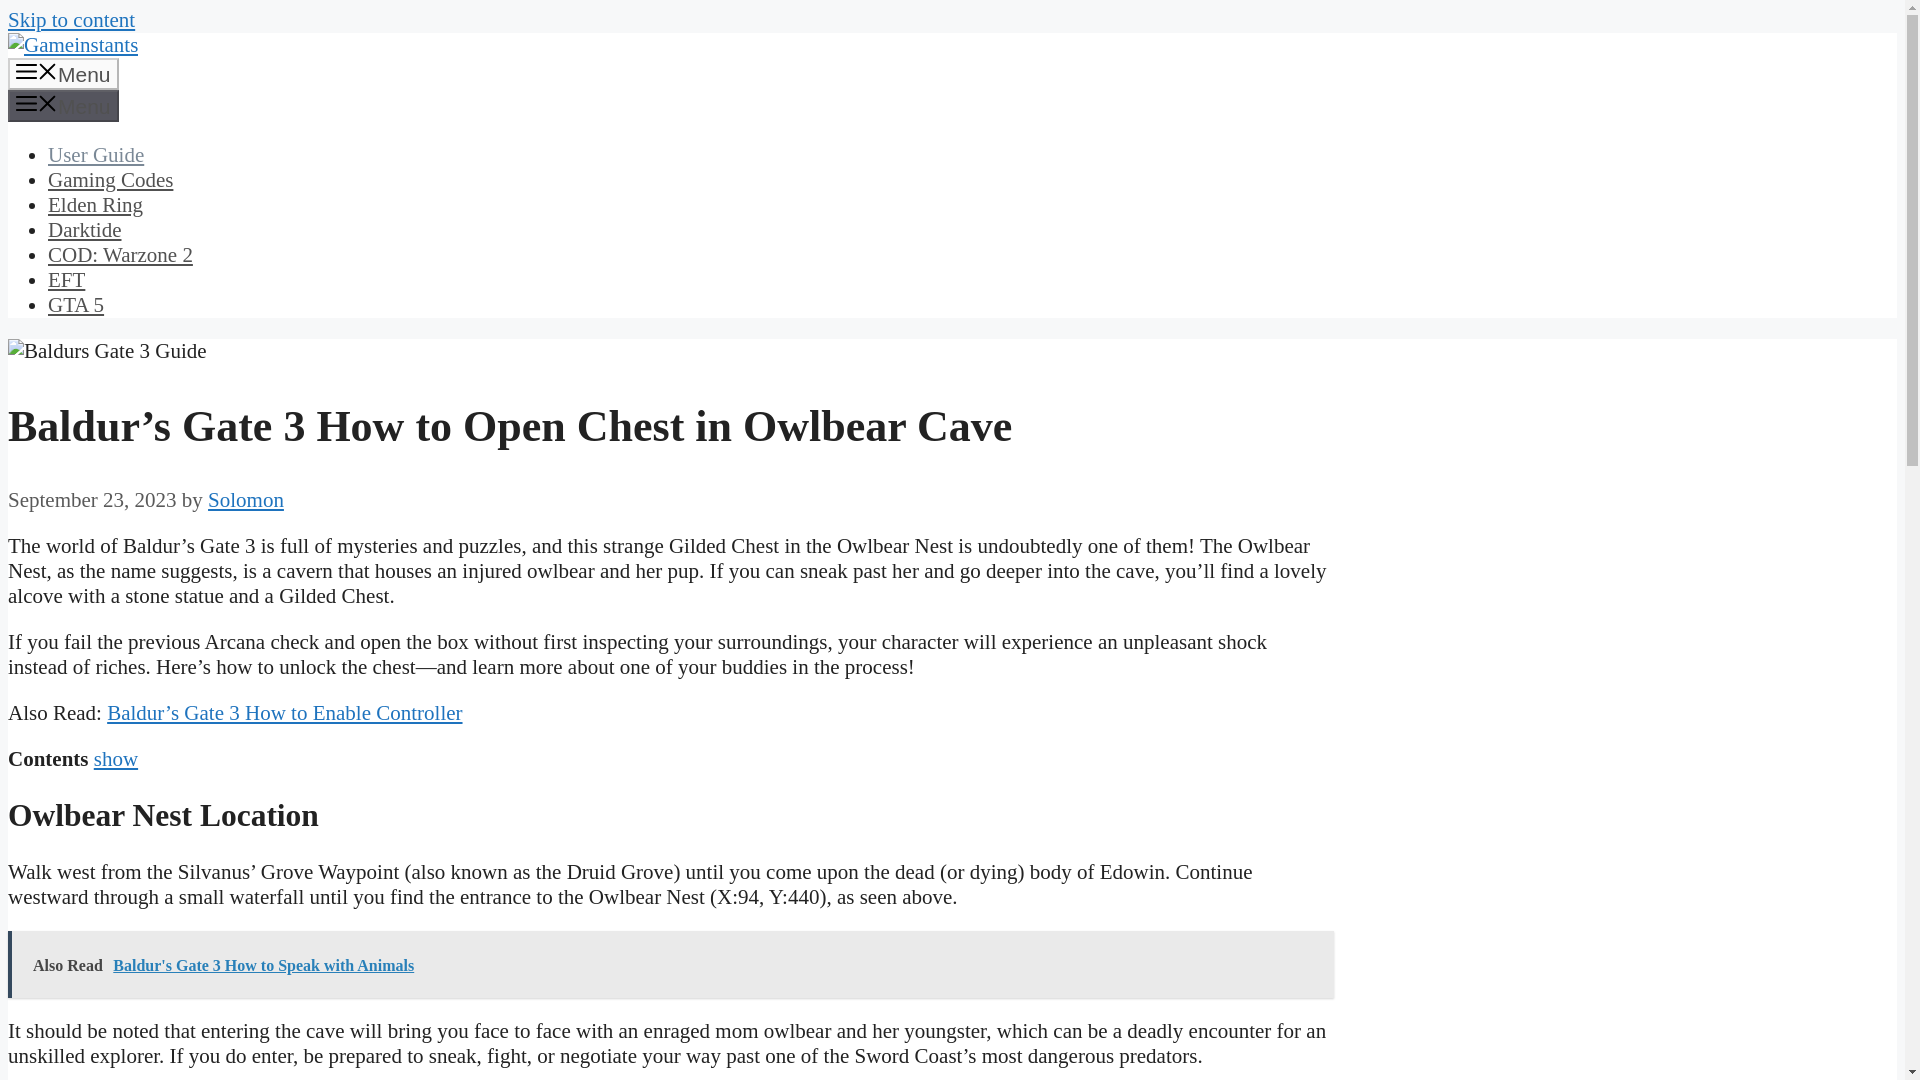 The image size is (1920, 1080). Describe the element at coordinates (246, 500) in the screenshot. I see `Solomon` at that location.